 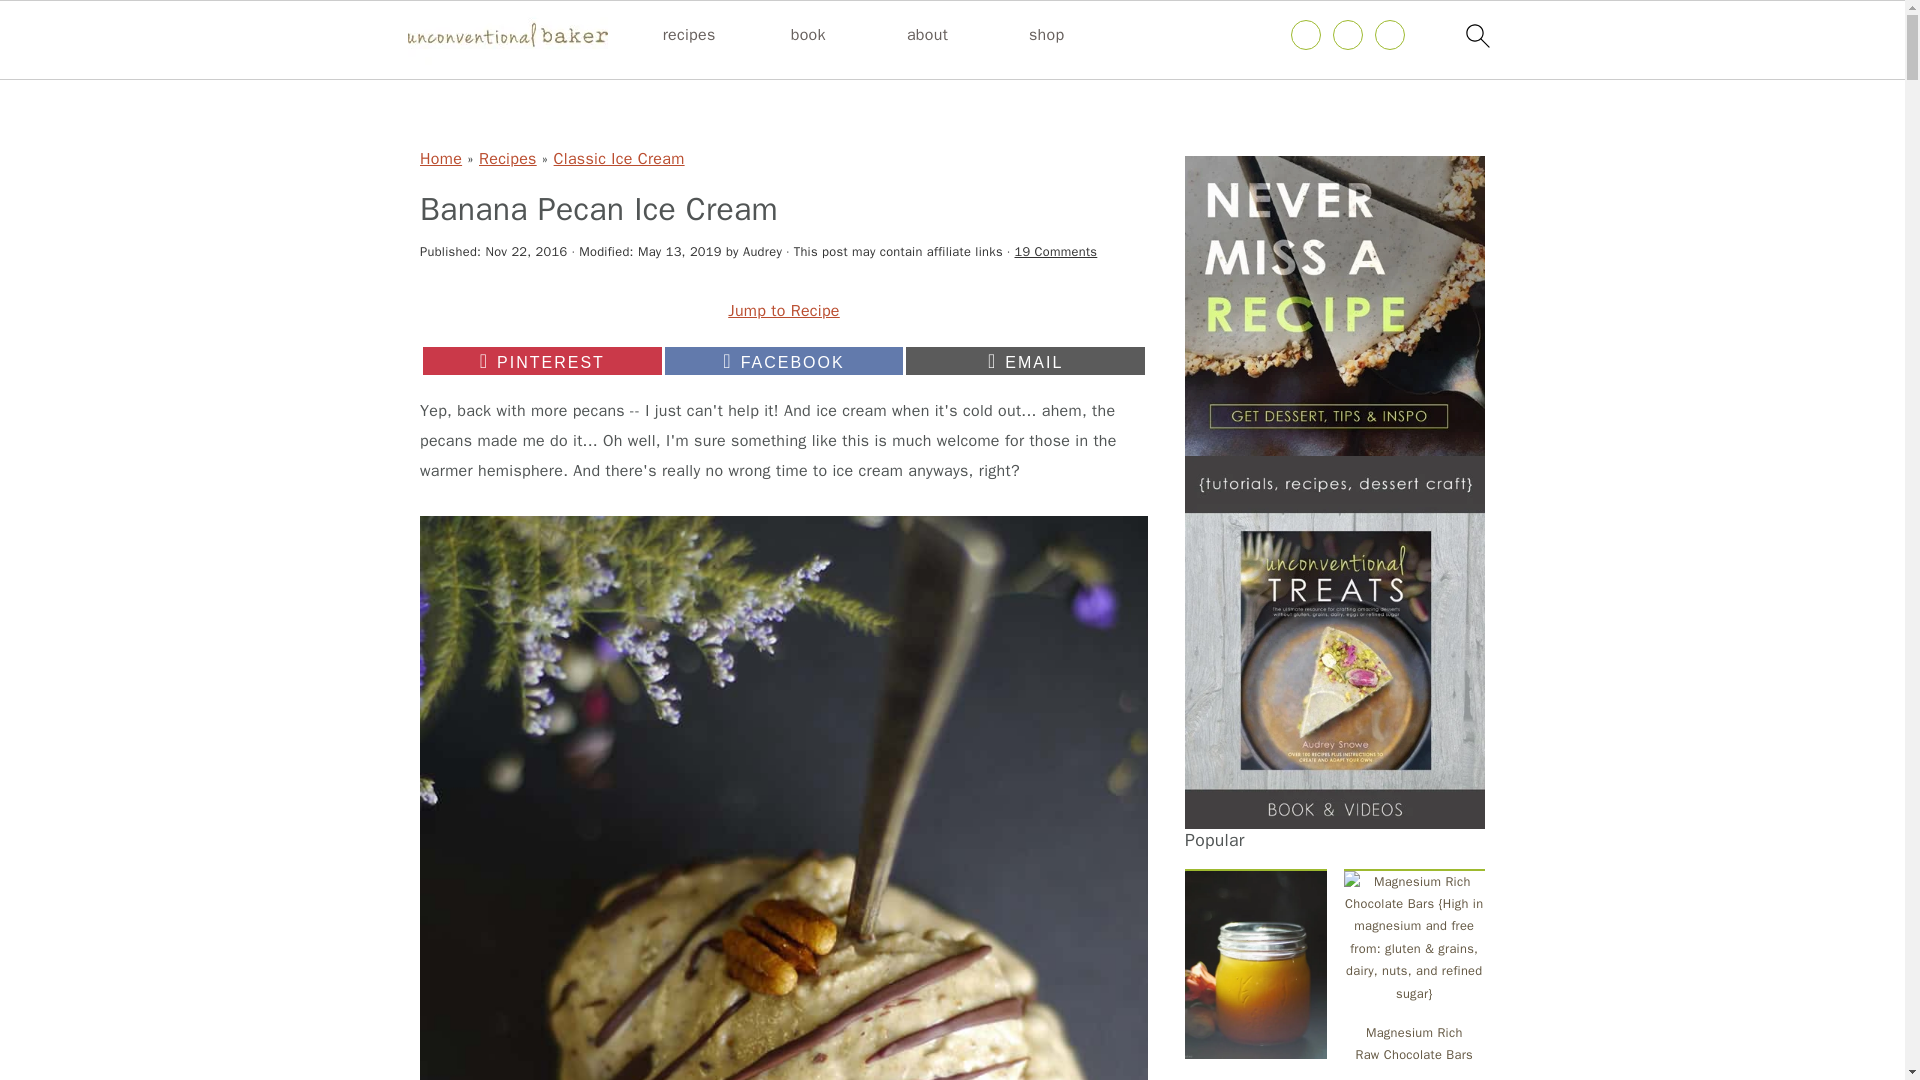 What do you see at coordinates (784, 310) in the screenshot?
I see `Jump to Recipe` at bounding box center [784, 310].